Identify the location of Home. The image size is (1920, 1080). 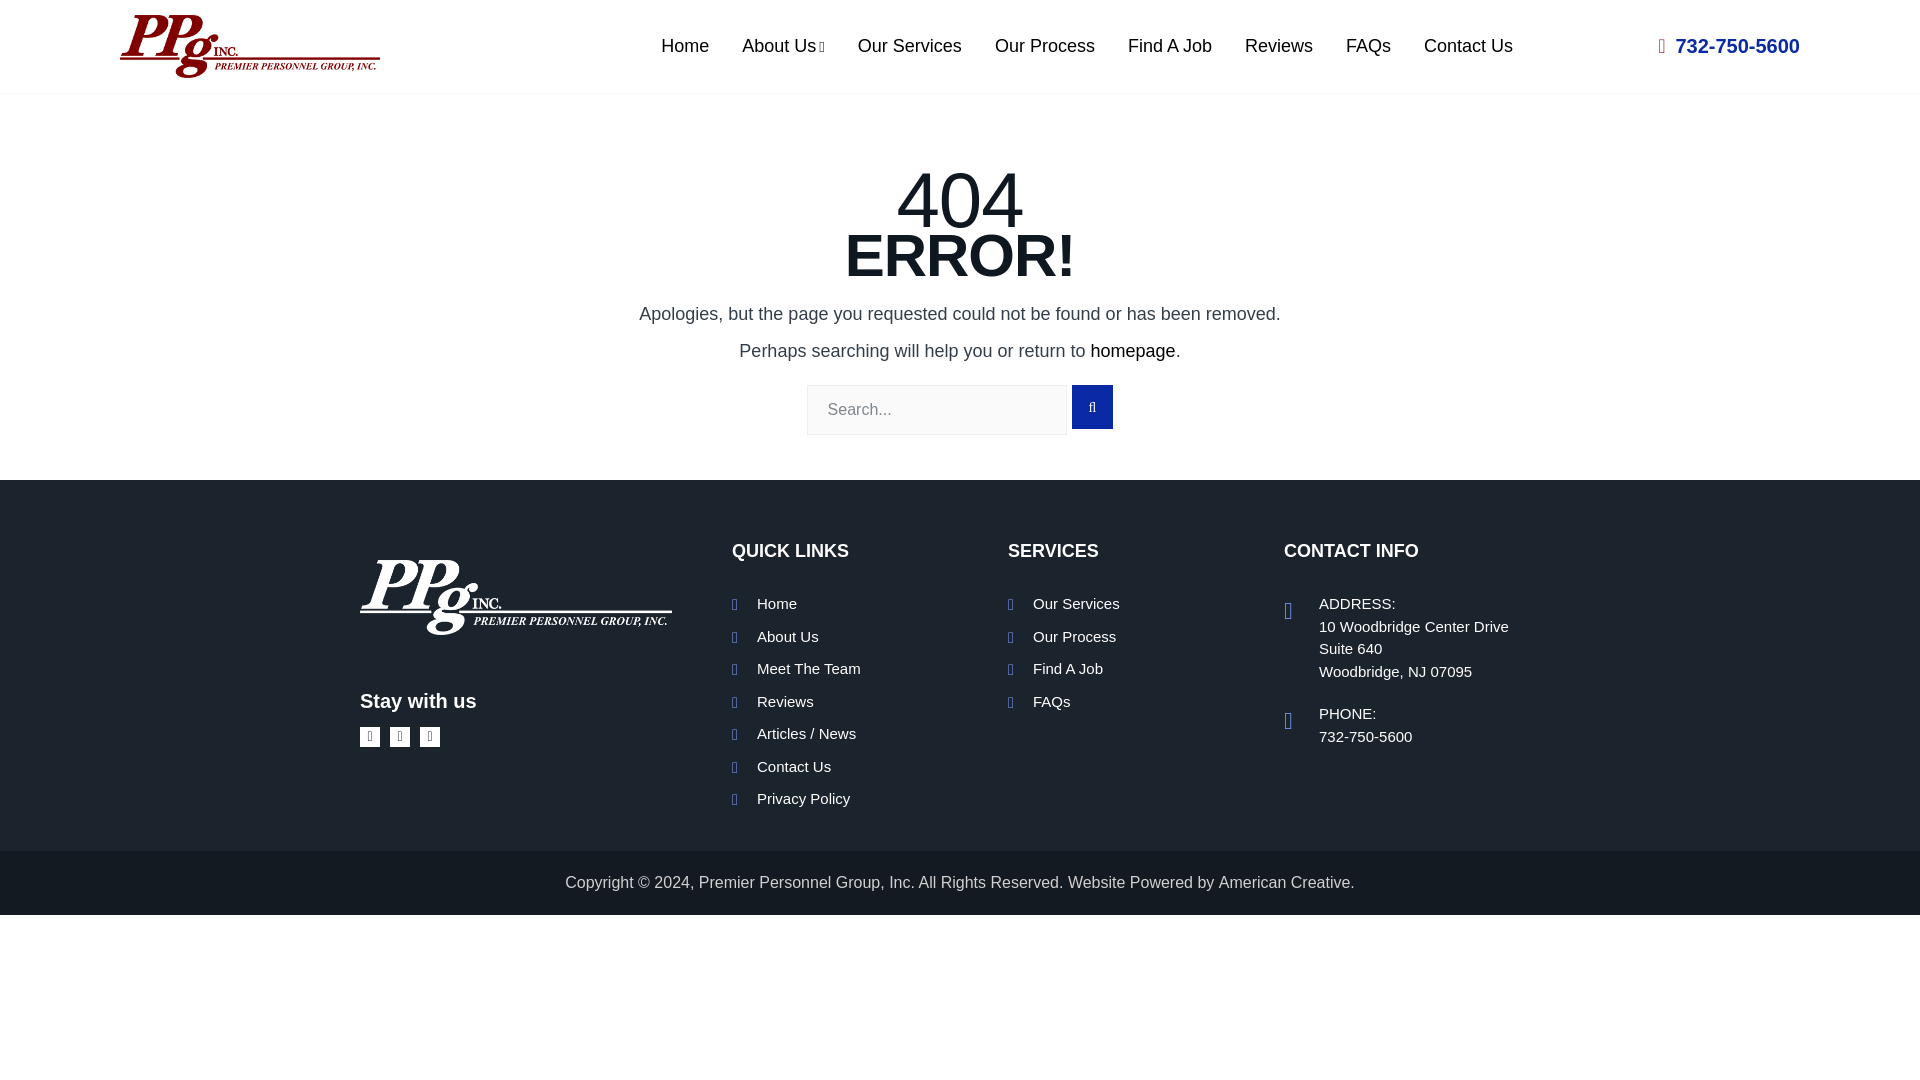
(776, 604).